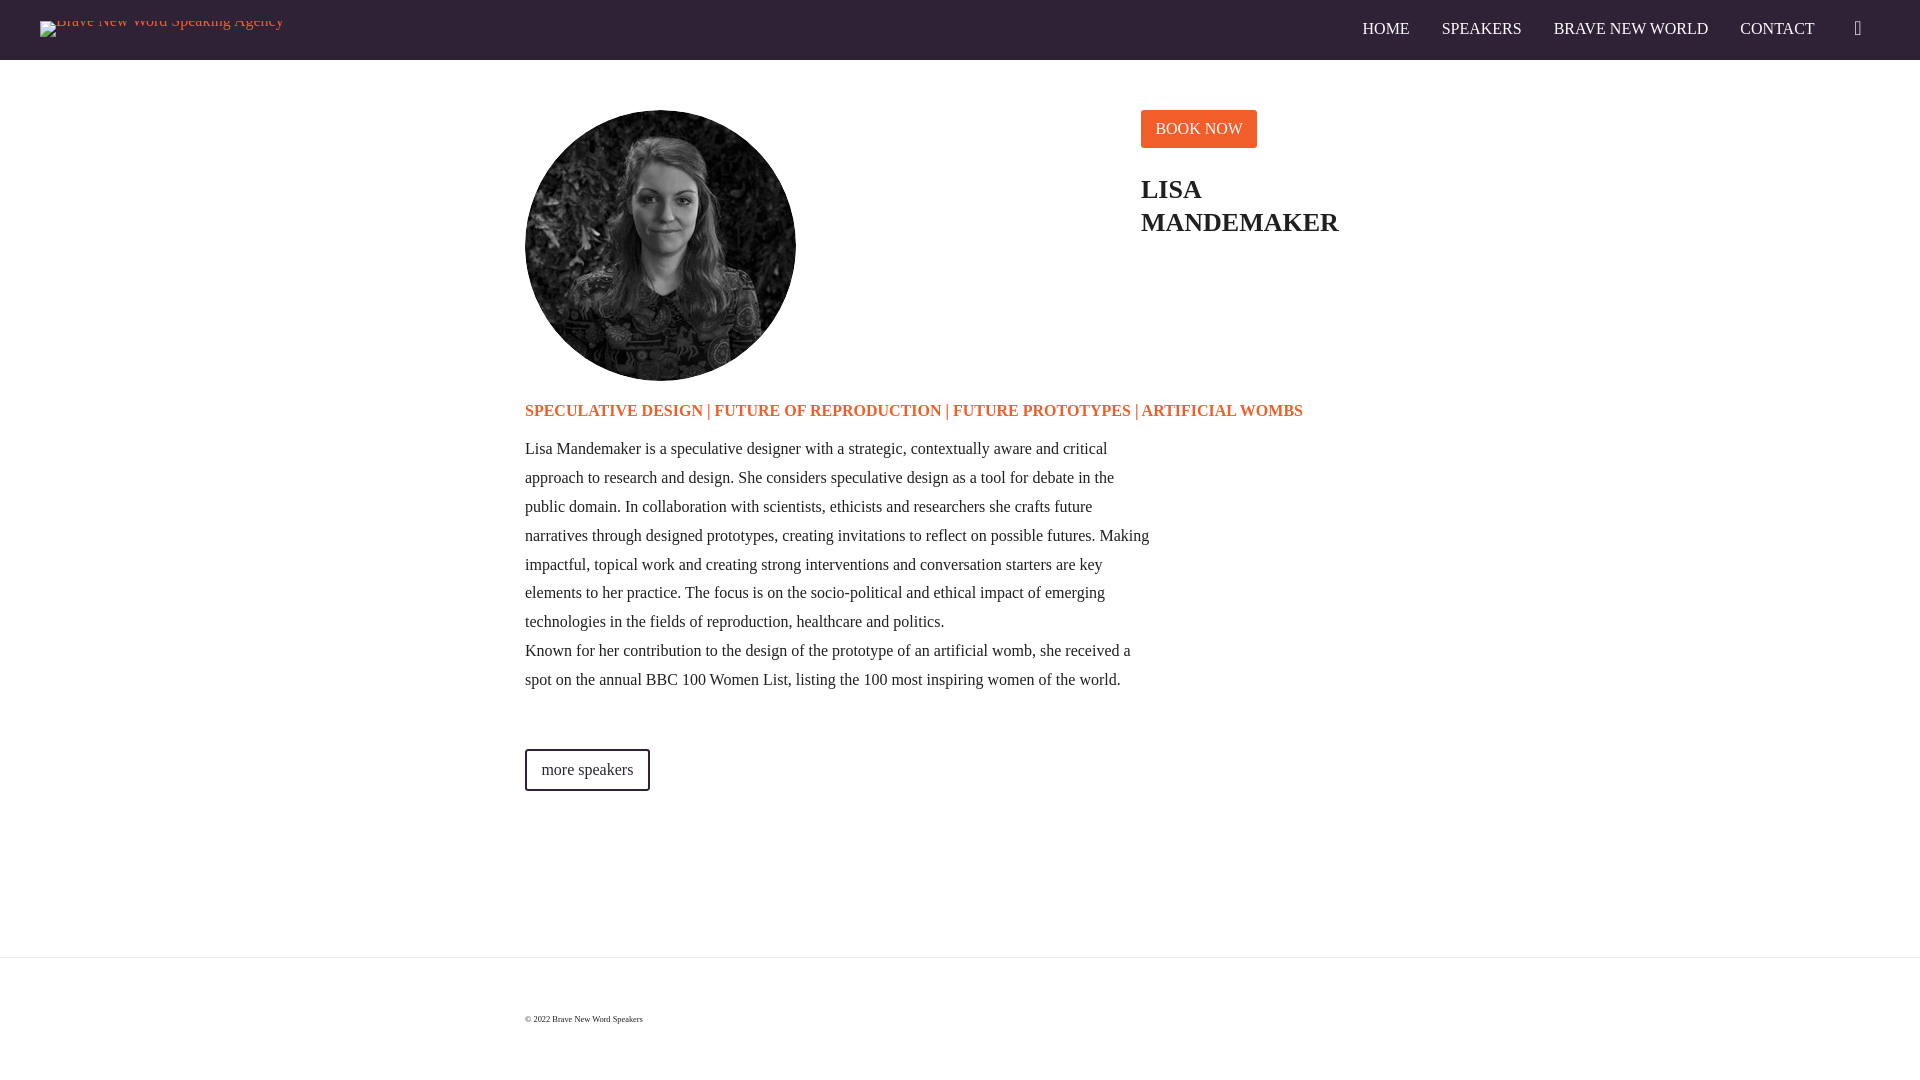 The image size is (1920, 1080). I want to click on Speakers, so click(587, 770).